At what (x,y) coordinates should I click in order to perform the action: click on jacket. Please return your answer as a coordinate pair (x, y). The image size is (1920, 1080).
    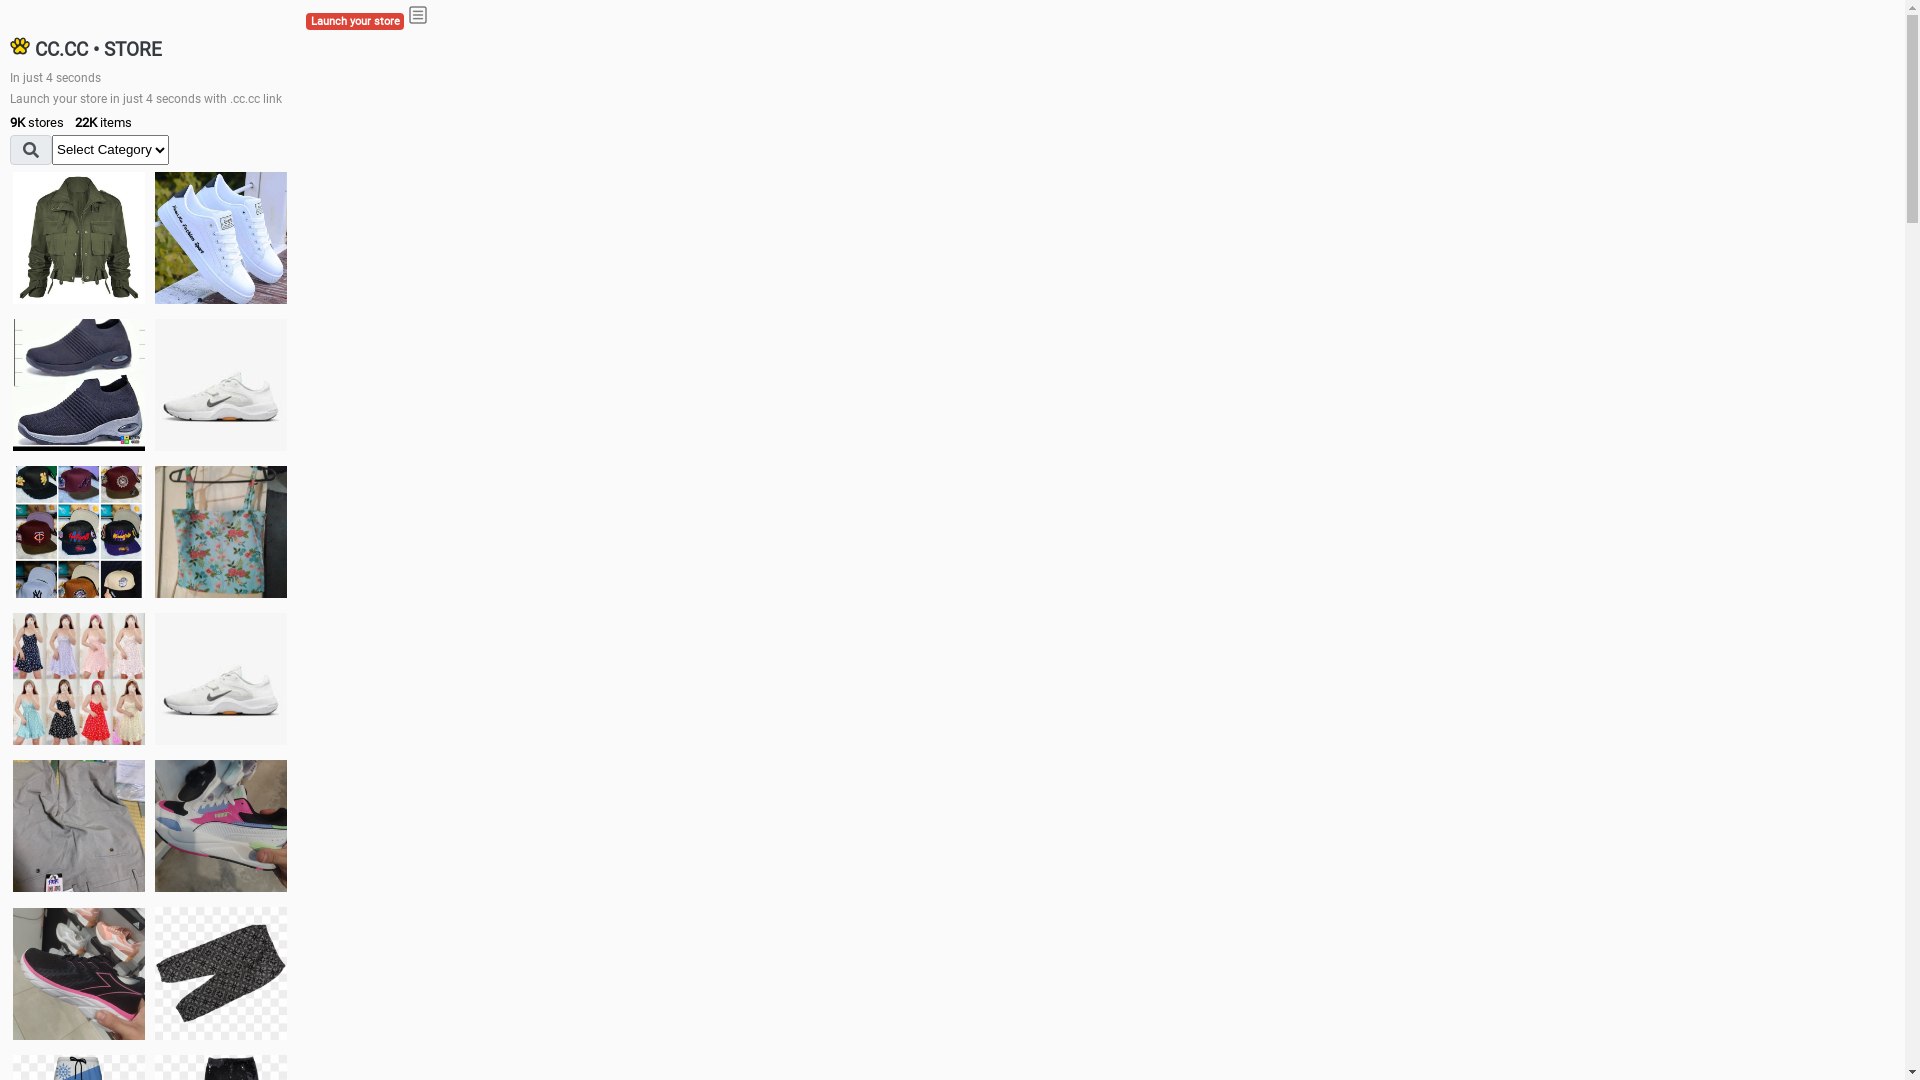
    Looking at the image, I should click on (79, 238).